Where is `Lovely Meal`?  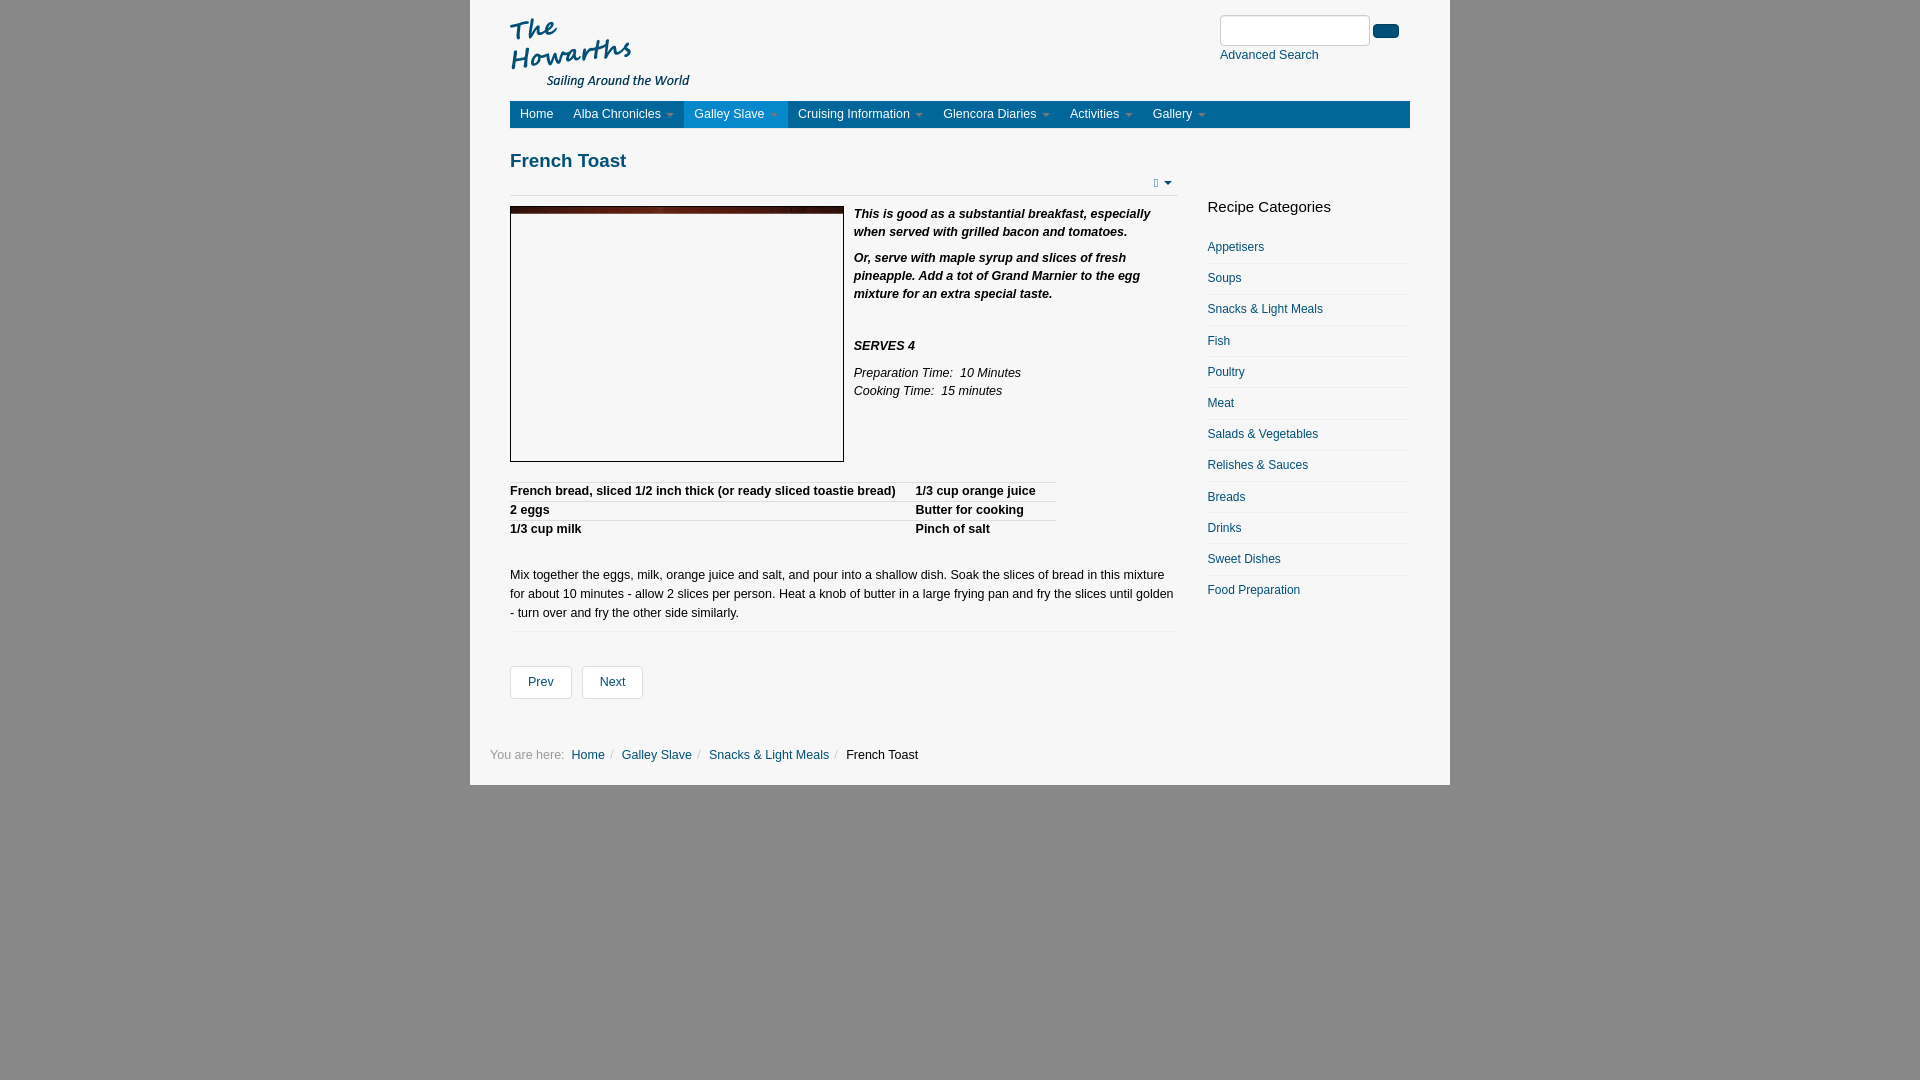 Lovely Meal is located at coordinates (677, 334).